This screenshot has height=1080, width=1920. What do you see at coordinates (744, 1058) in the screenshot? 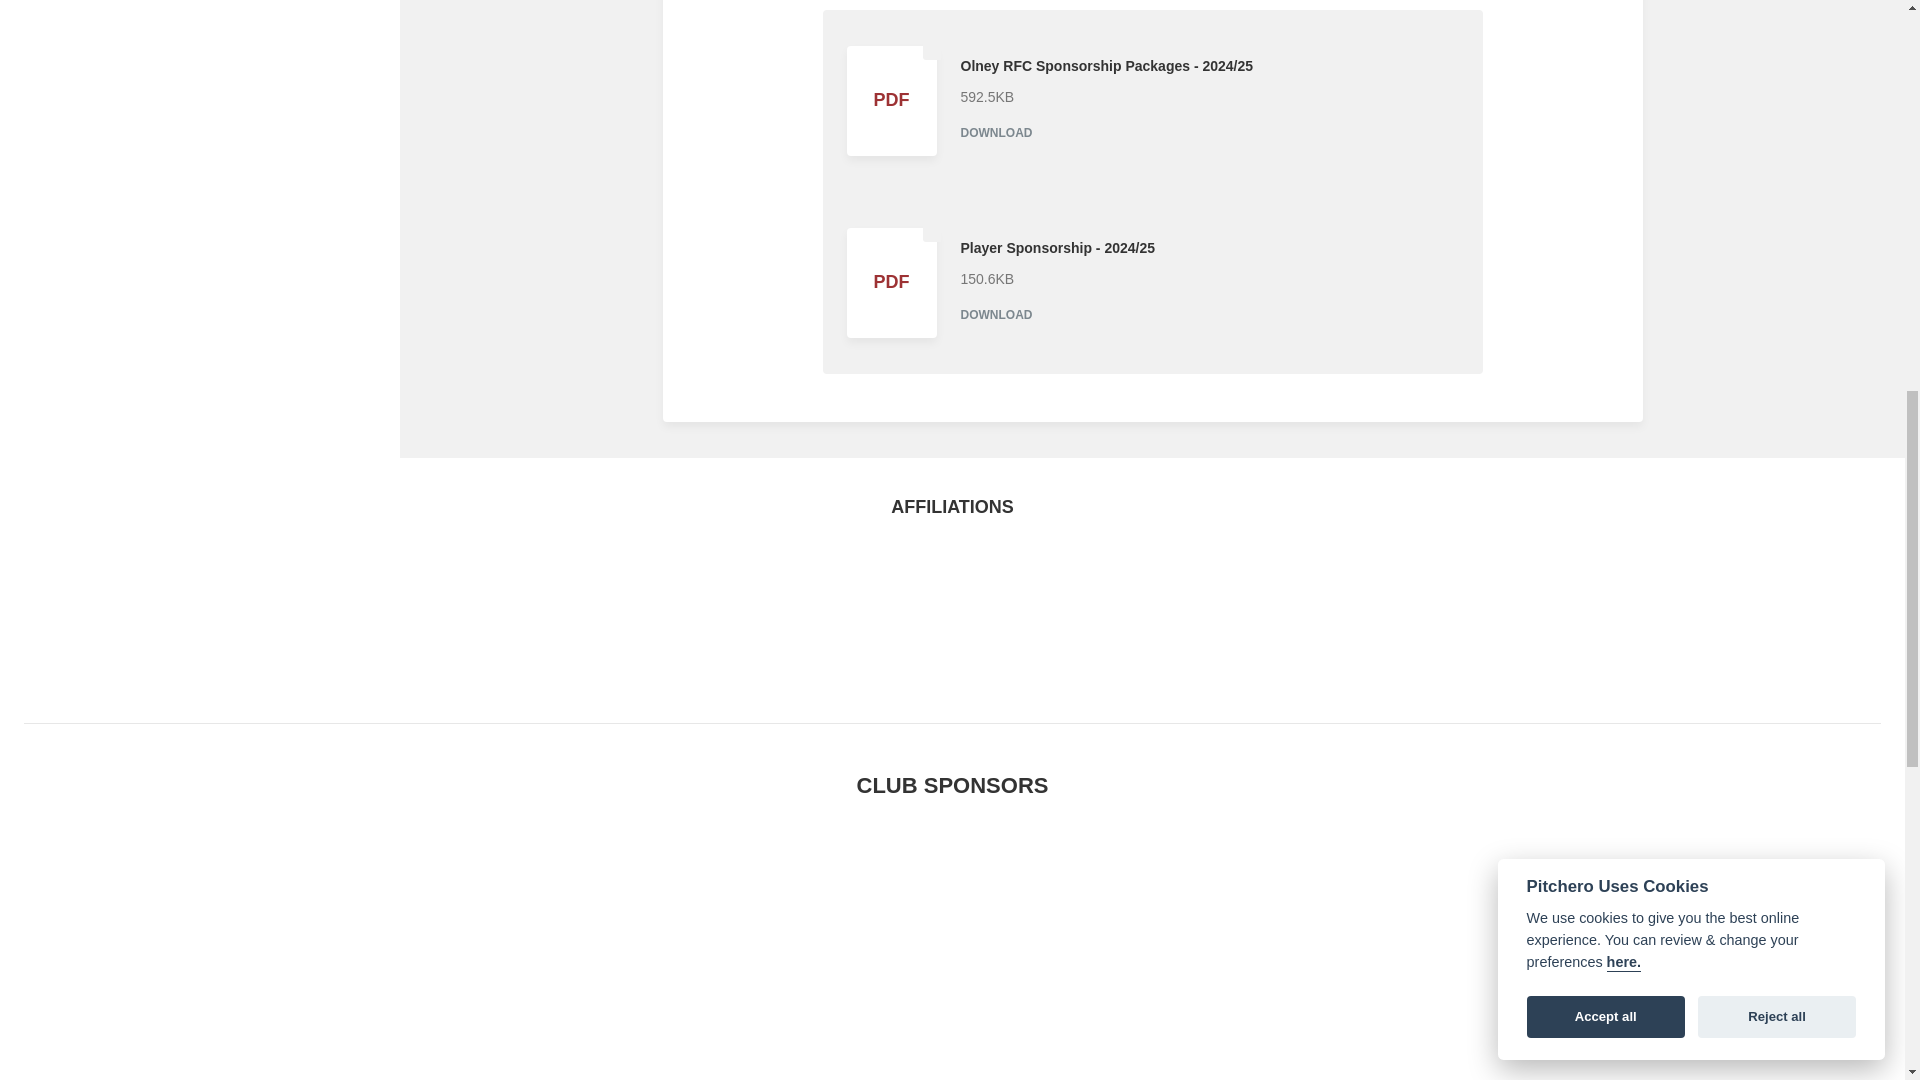
I see `Bronze Club Sponsor - The MPA Group` at bounding box center [744, 1058].